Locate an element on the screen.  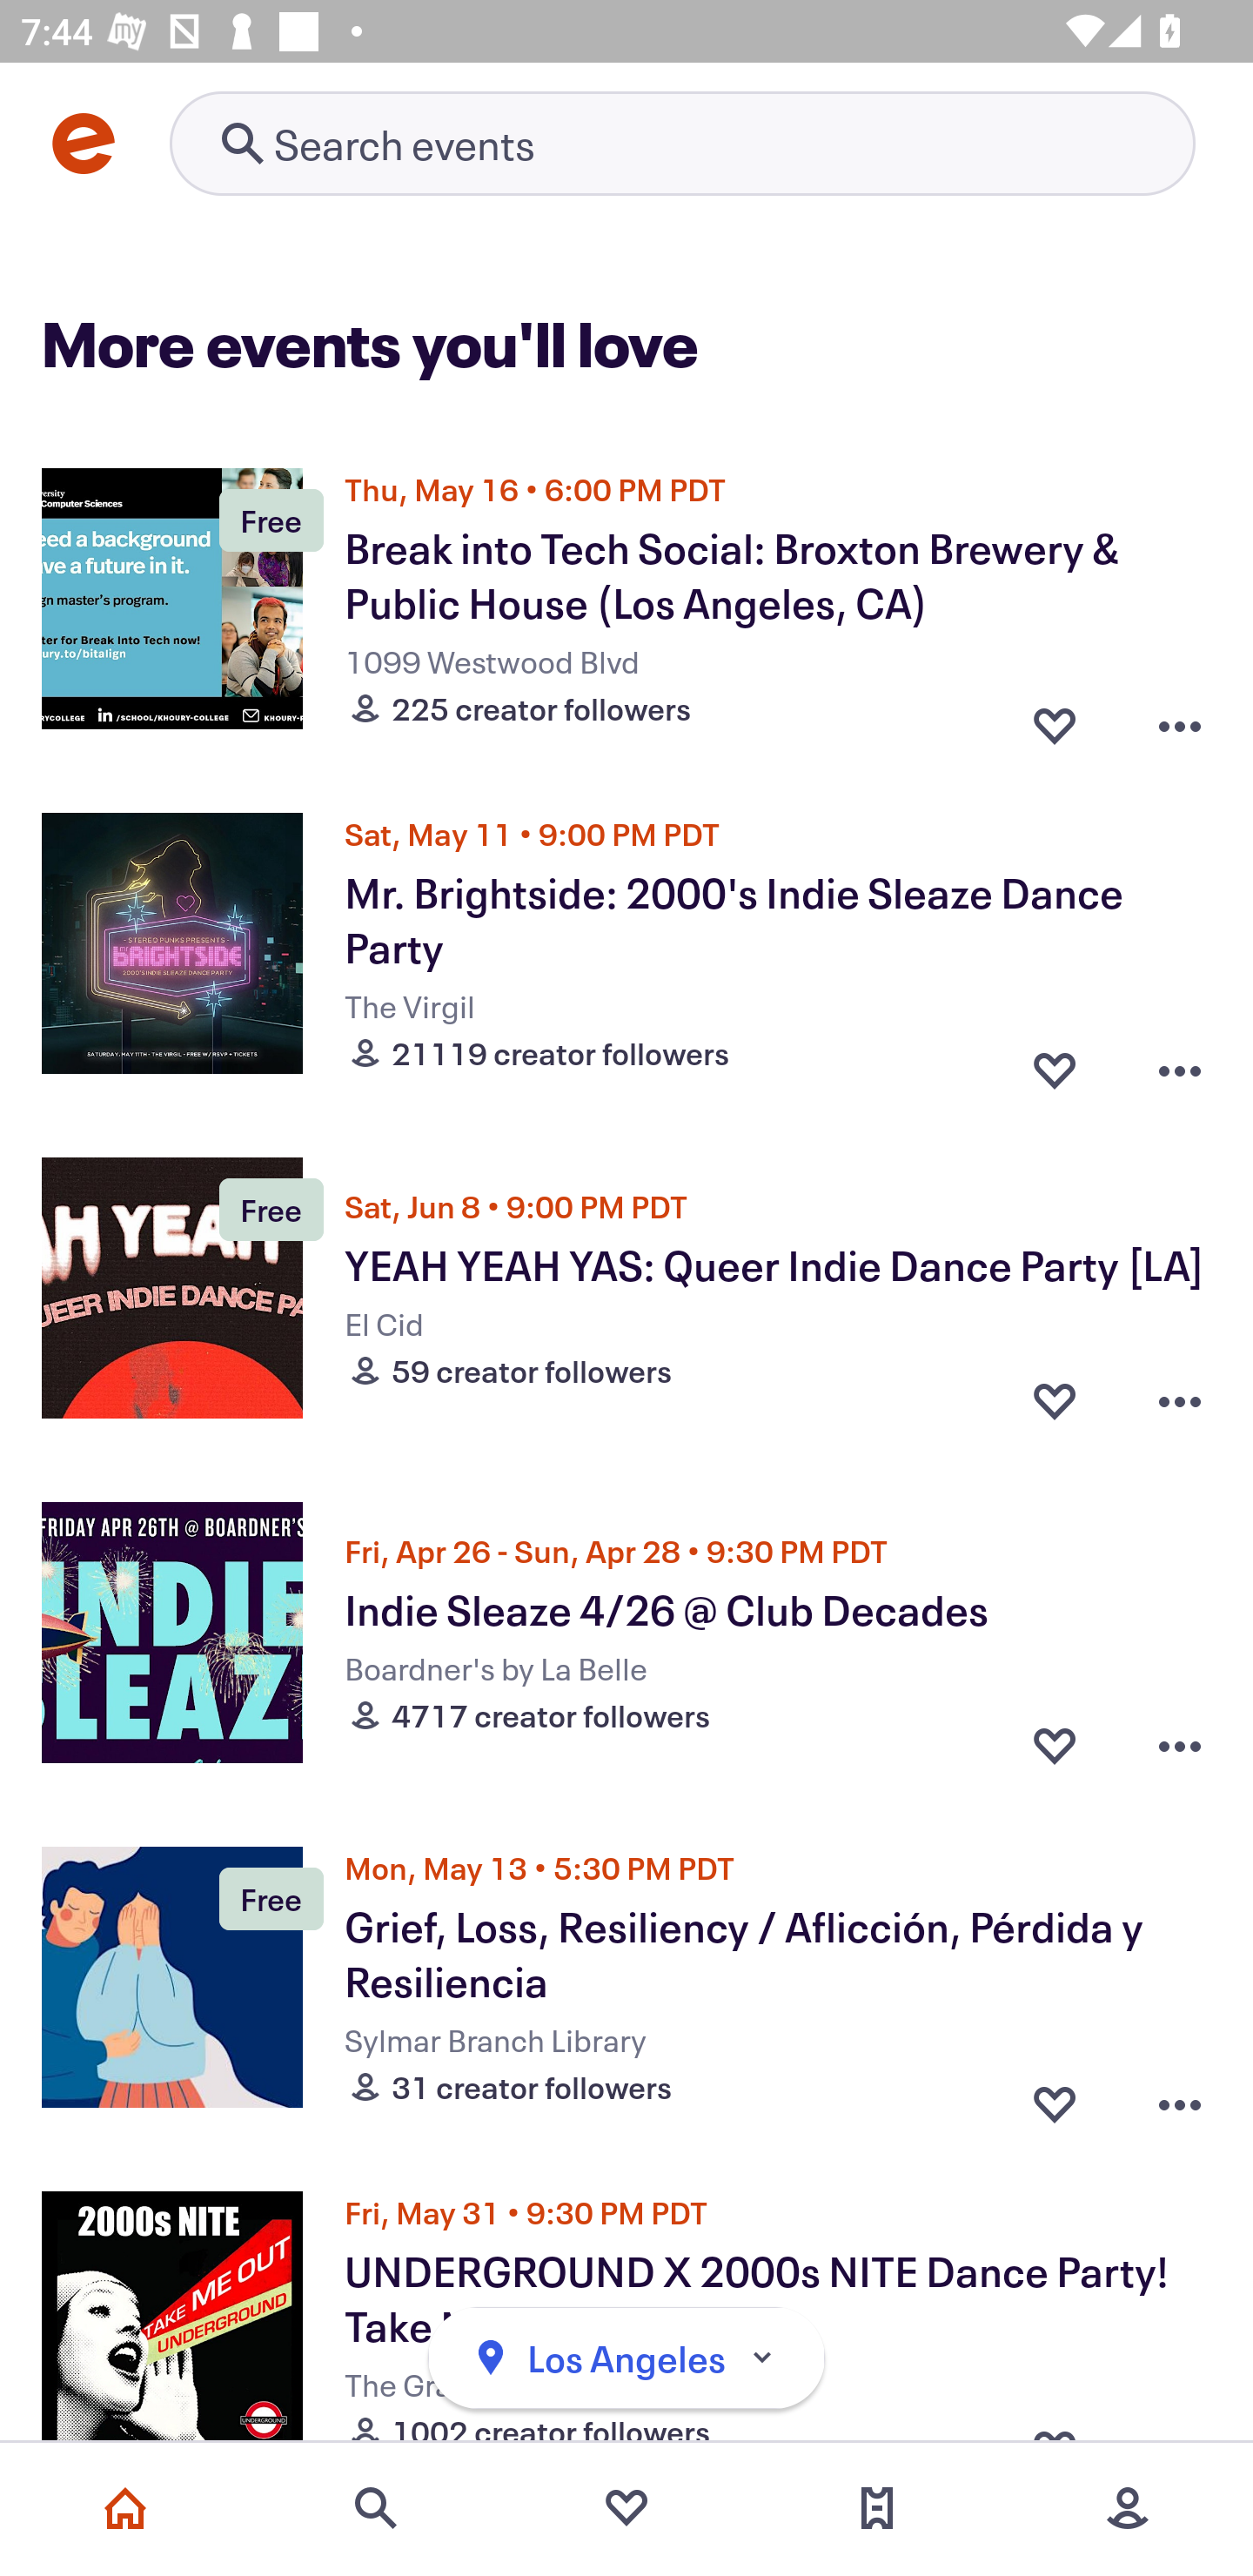
Favorite button is located at coordinates (1055, 1744).